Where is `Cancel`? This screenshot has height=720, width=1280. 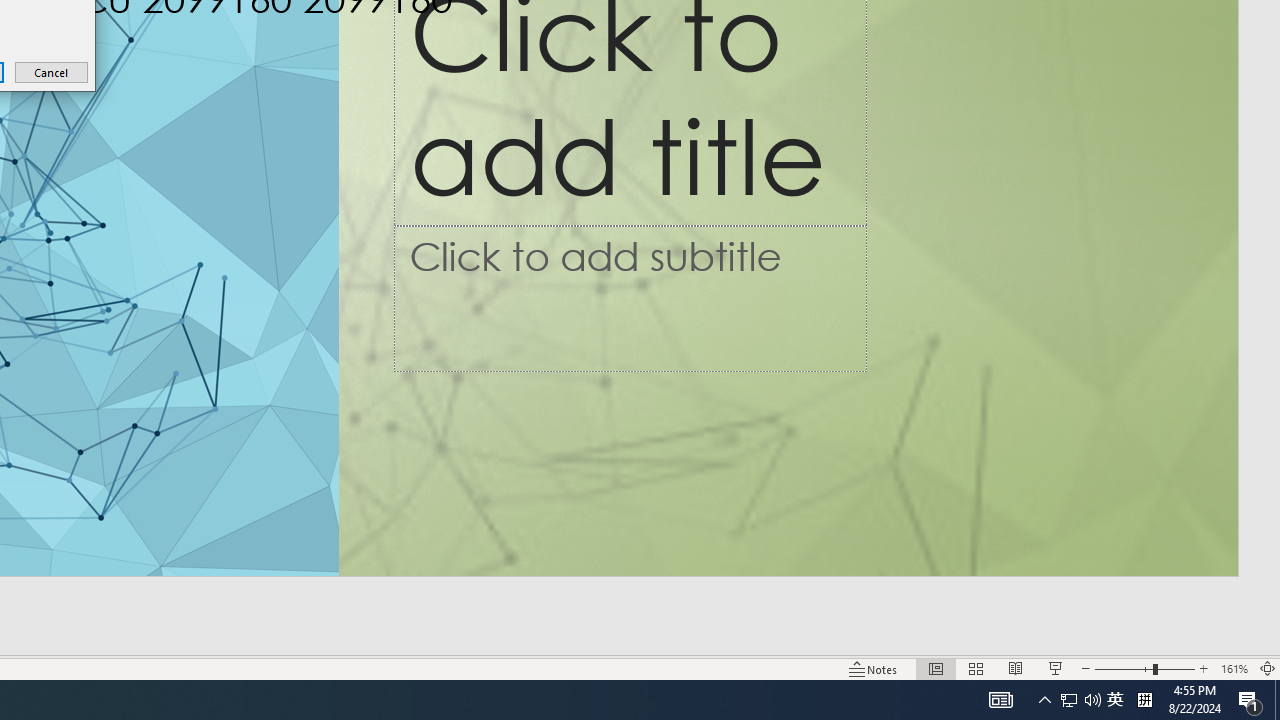
Cancel is located at coordinates (52, 72).